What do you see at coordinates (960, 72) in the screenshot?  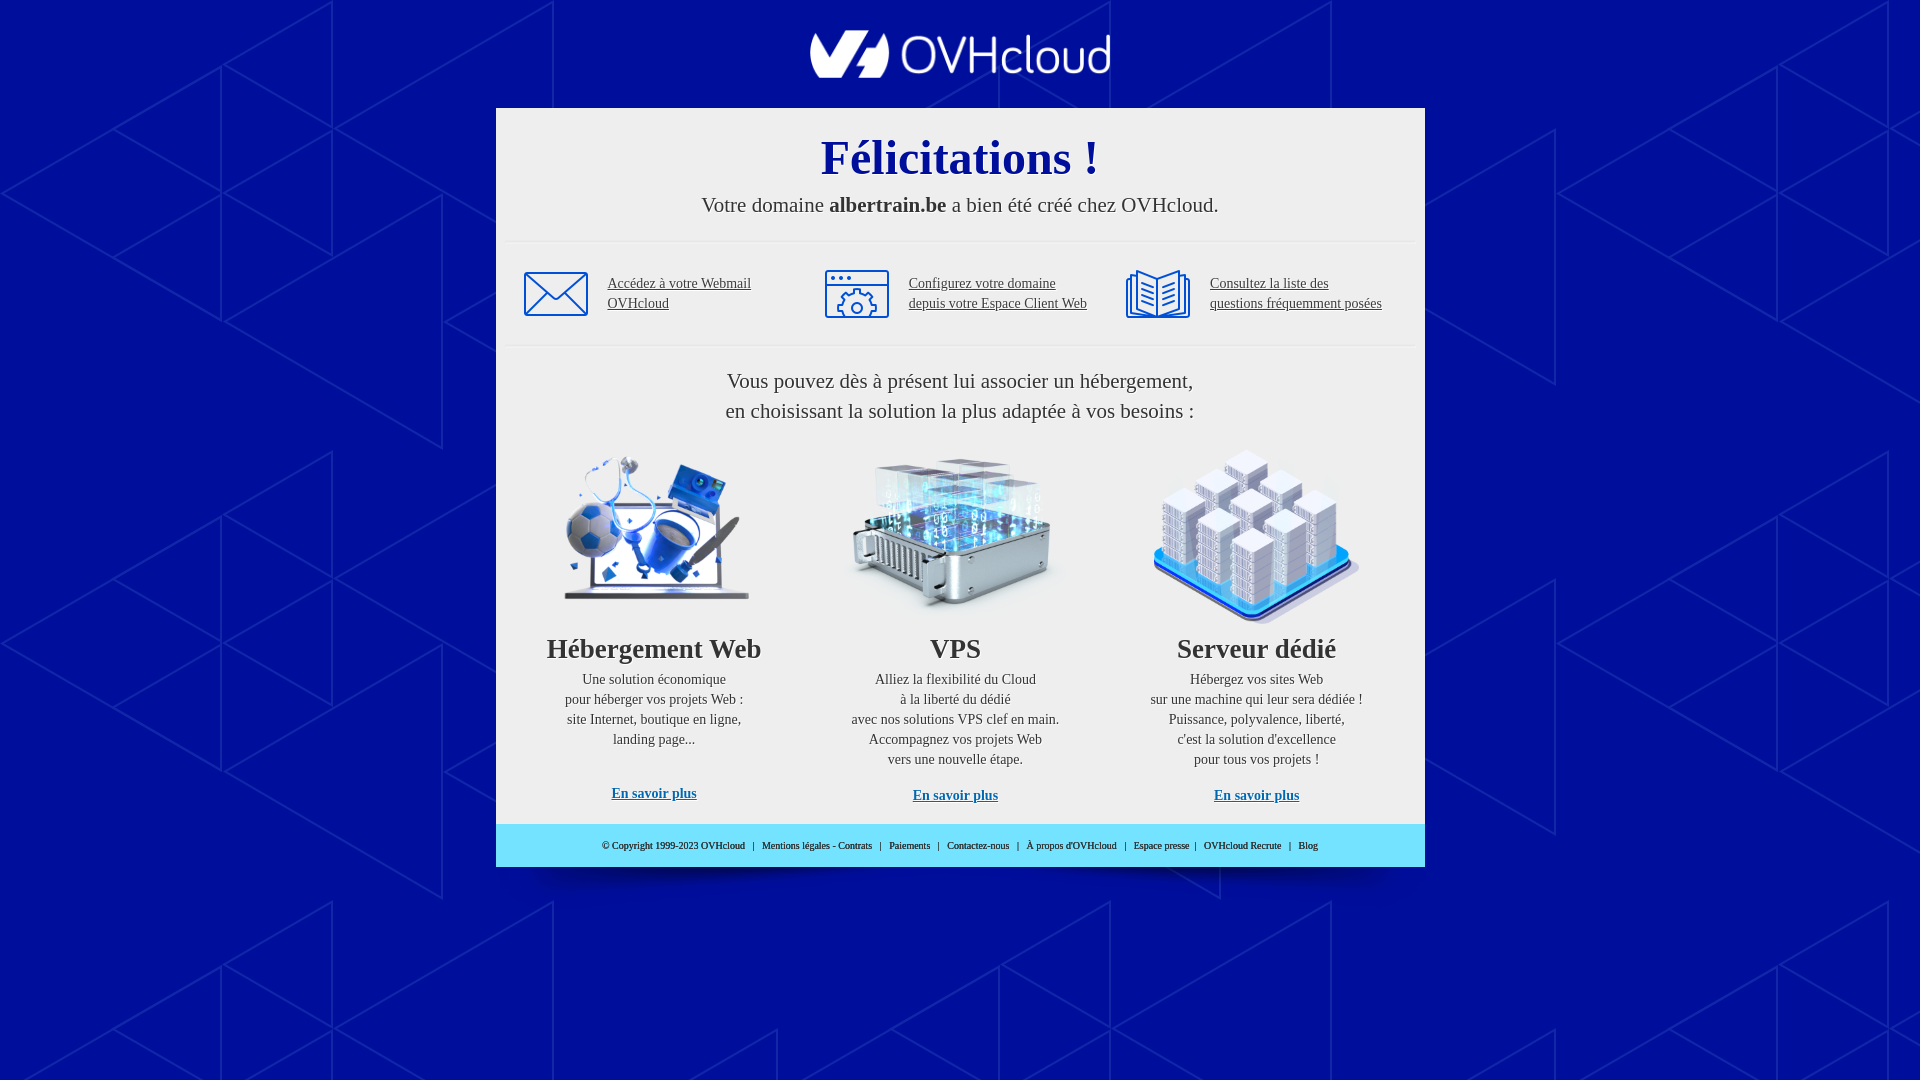 I see `OVHcloud` at bounding box center [960, 72].